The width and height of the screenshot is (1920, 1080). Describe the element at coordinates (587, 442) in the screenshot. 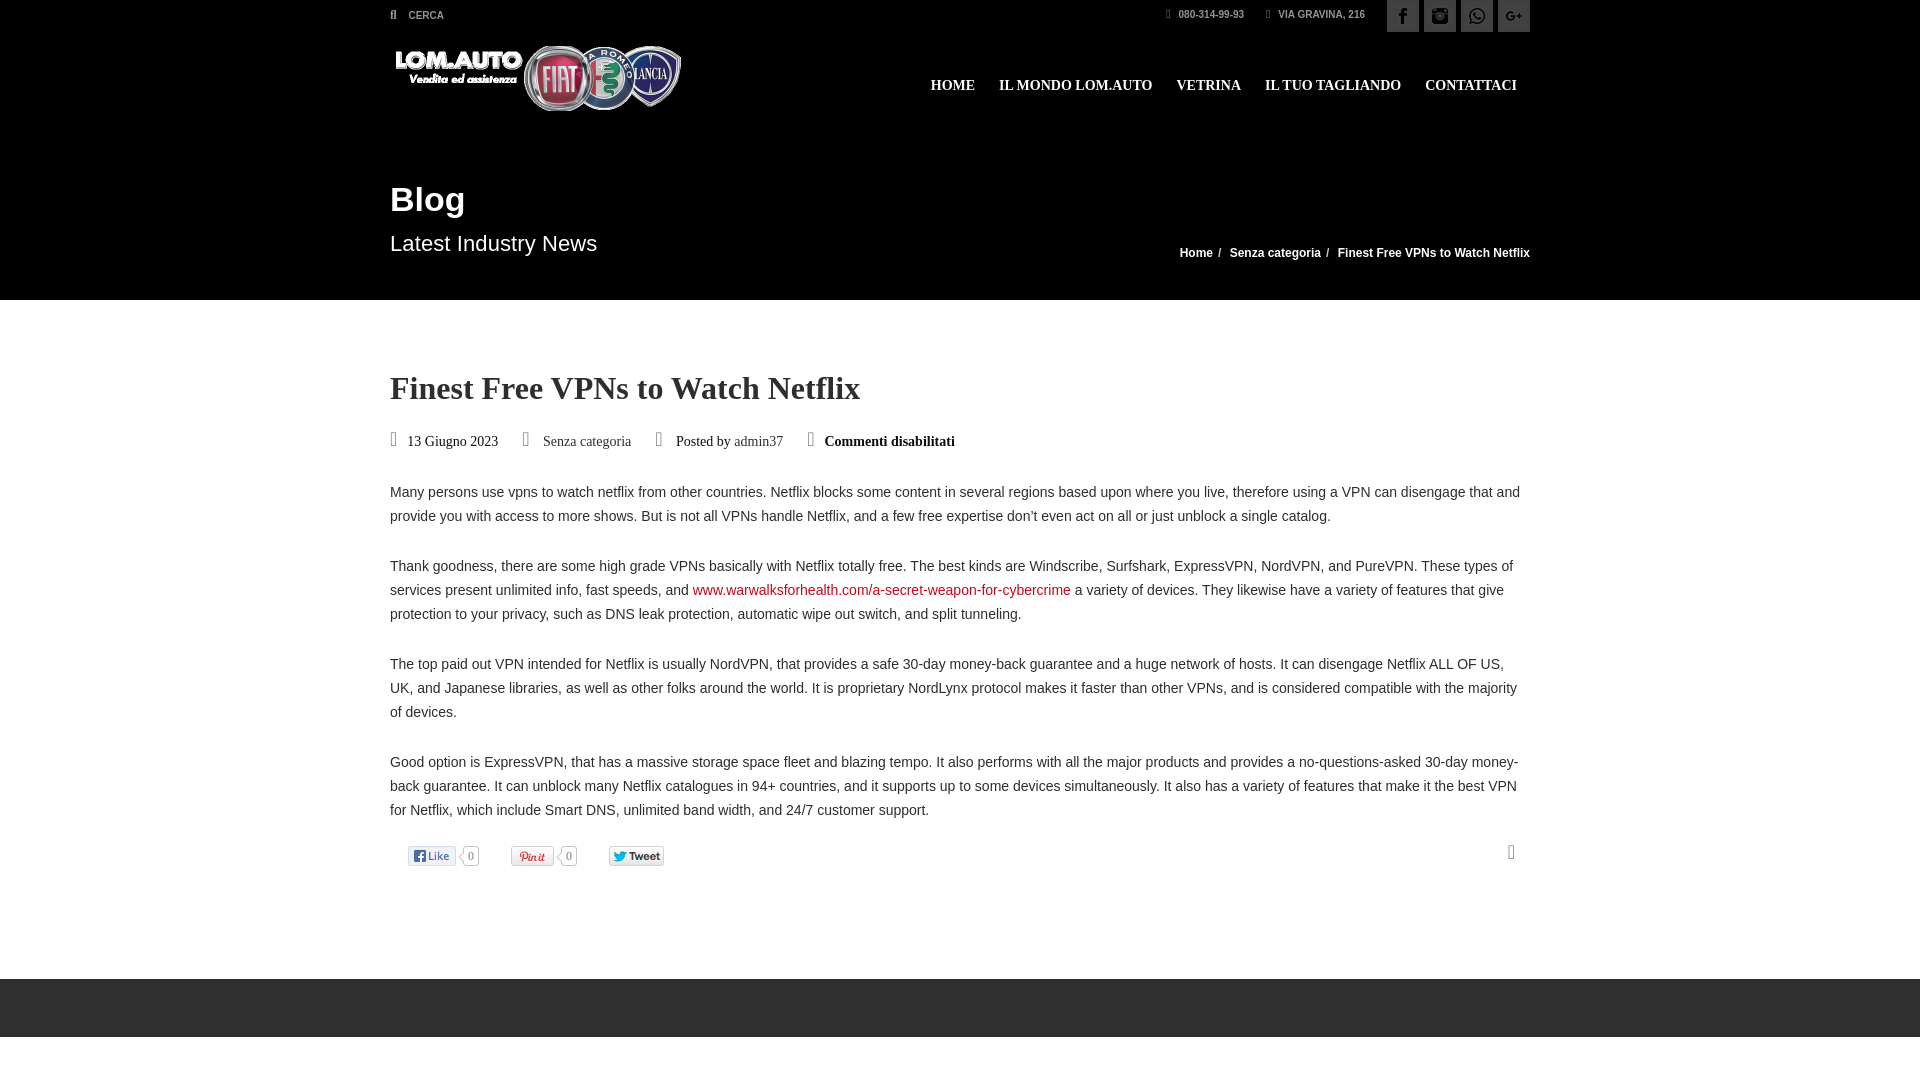

I see `Senza categoria` at that location.